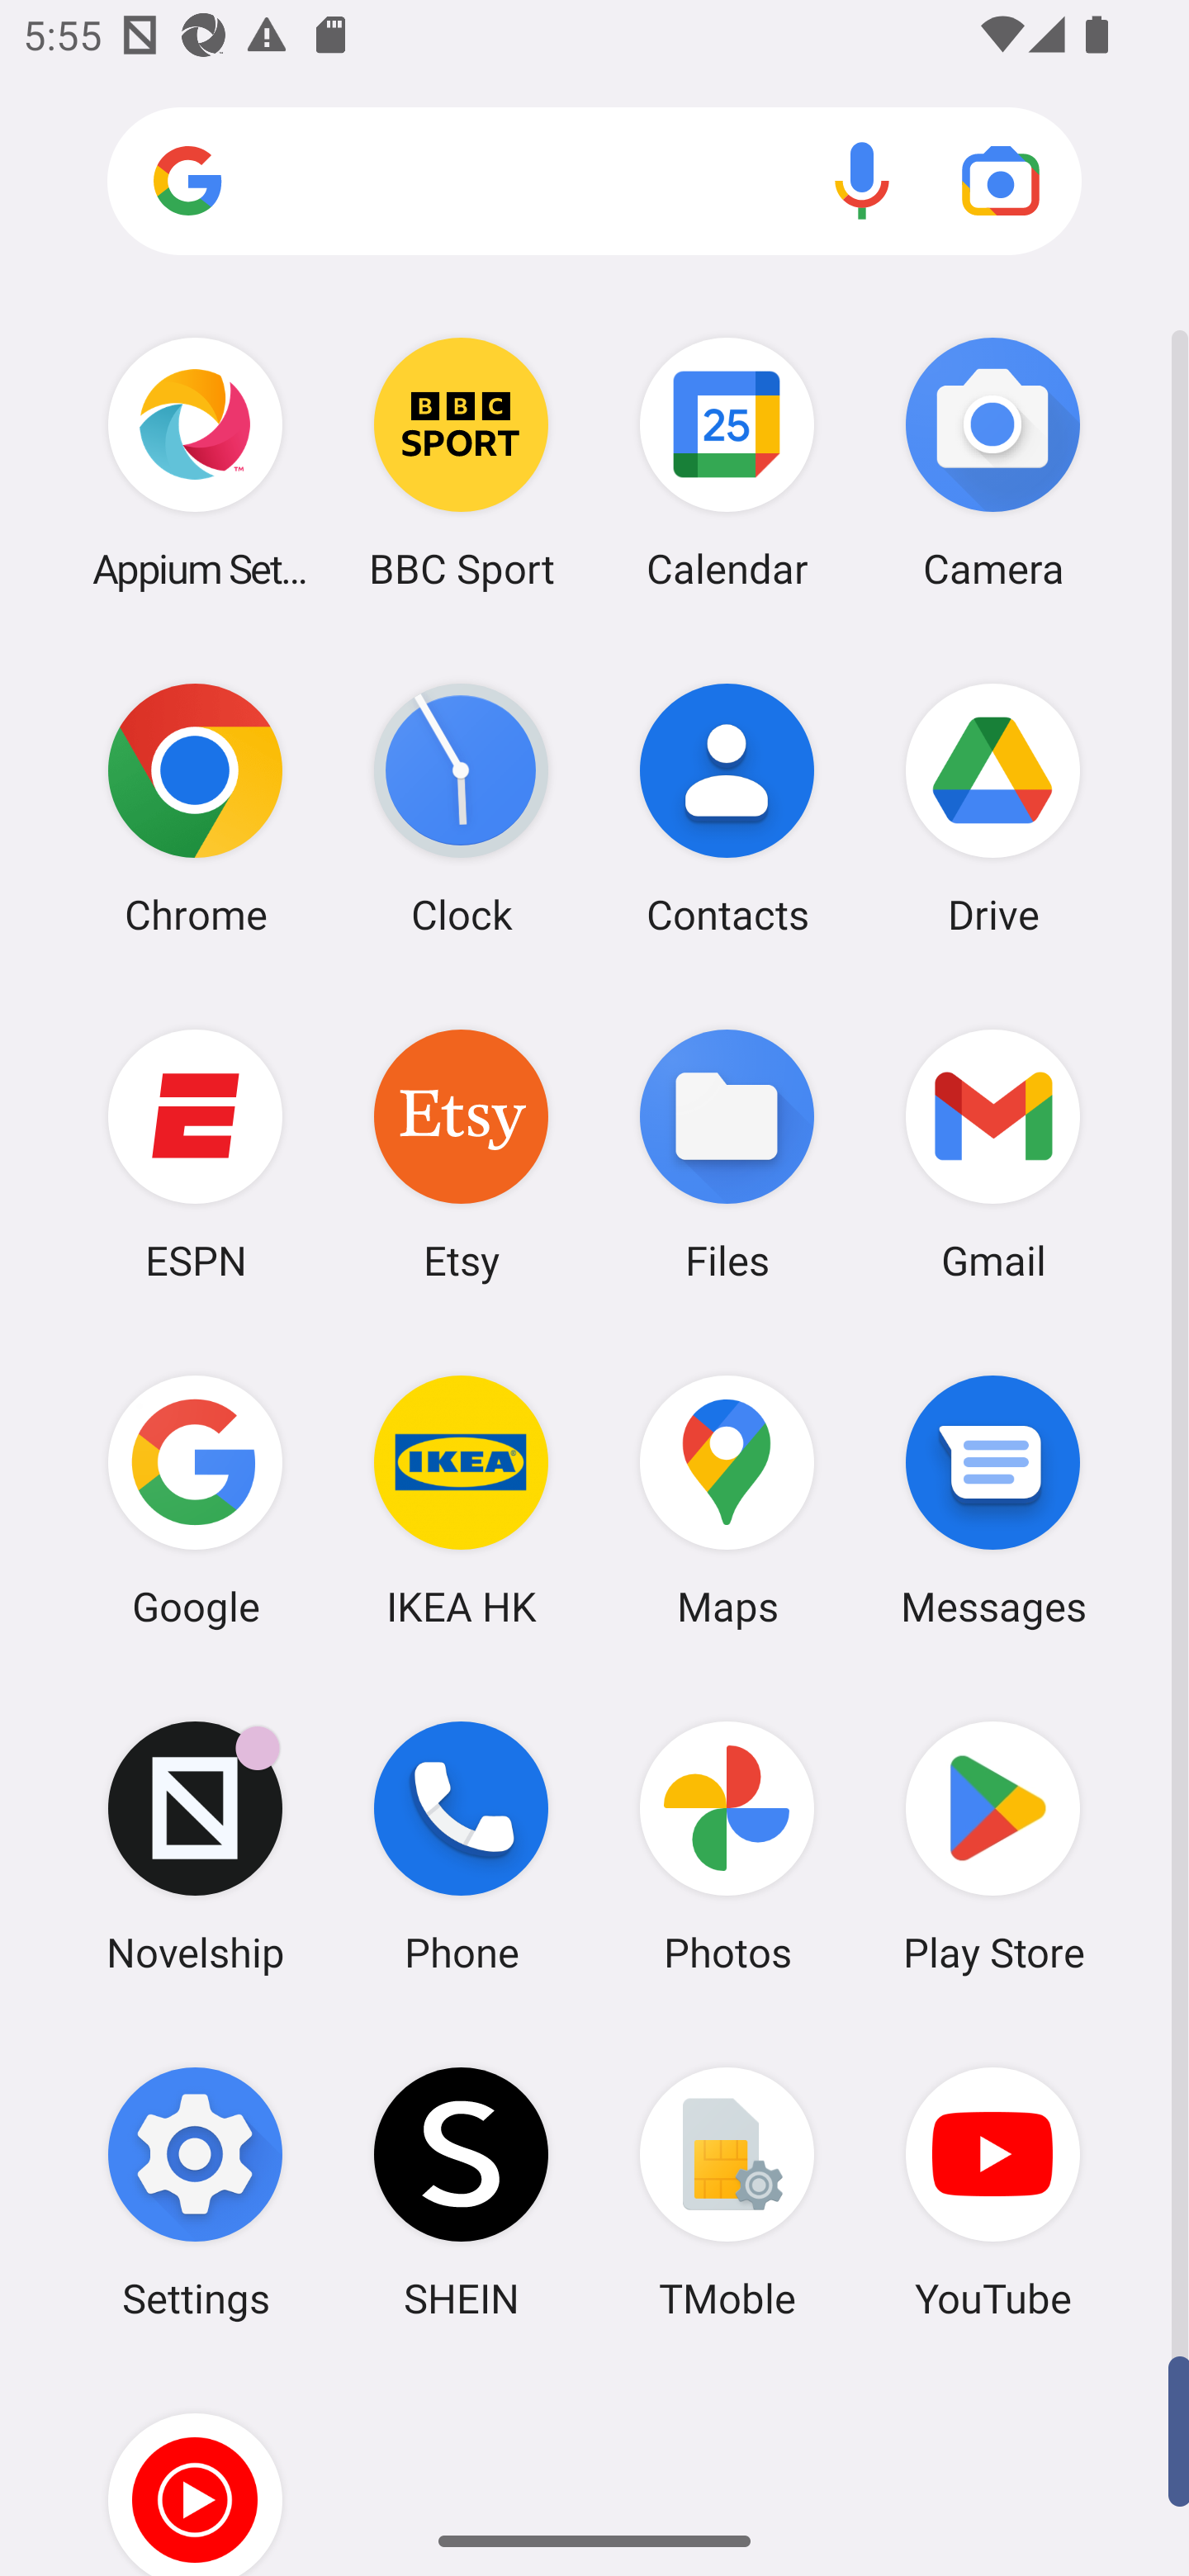  What do you see at coordinates (195, 2470) in the screenshot?
I see `YT Music` at bounding box center [195, 2470].